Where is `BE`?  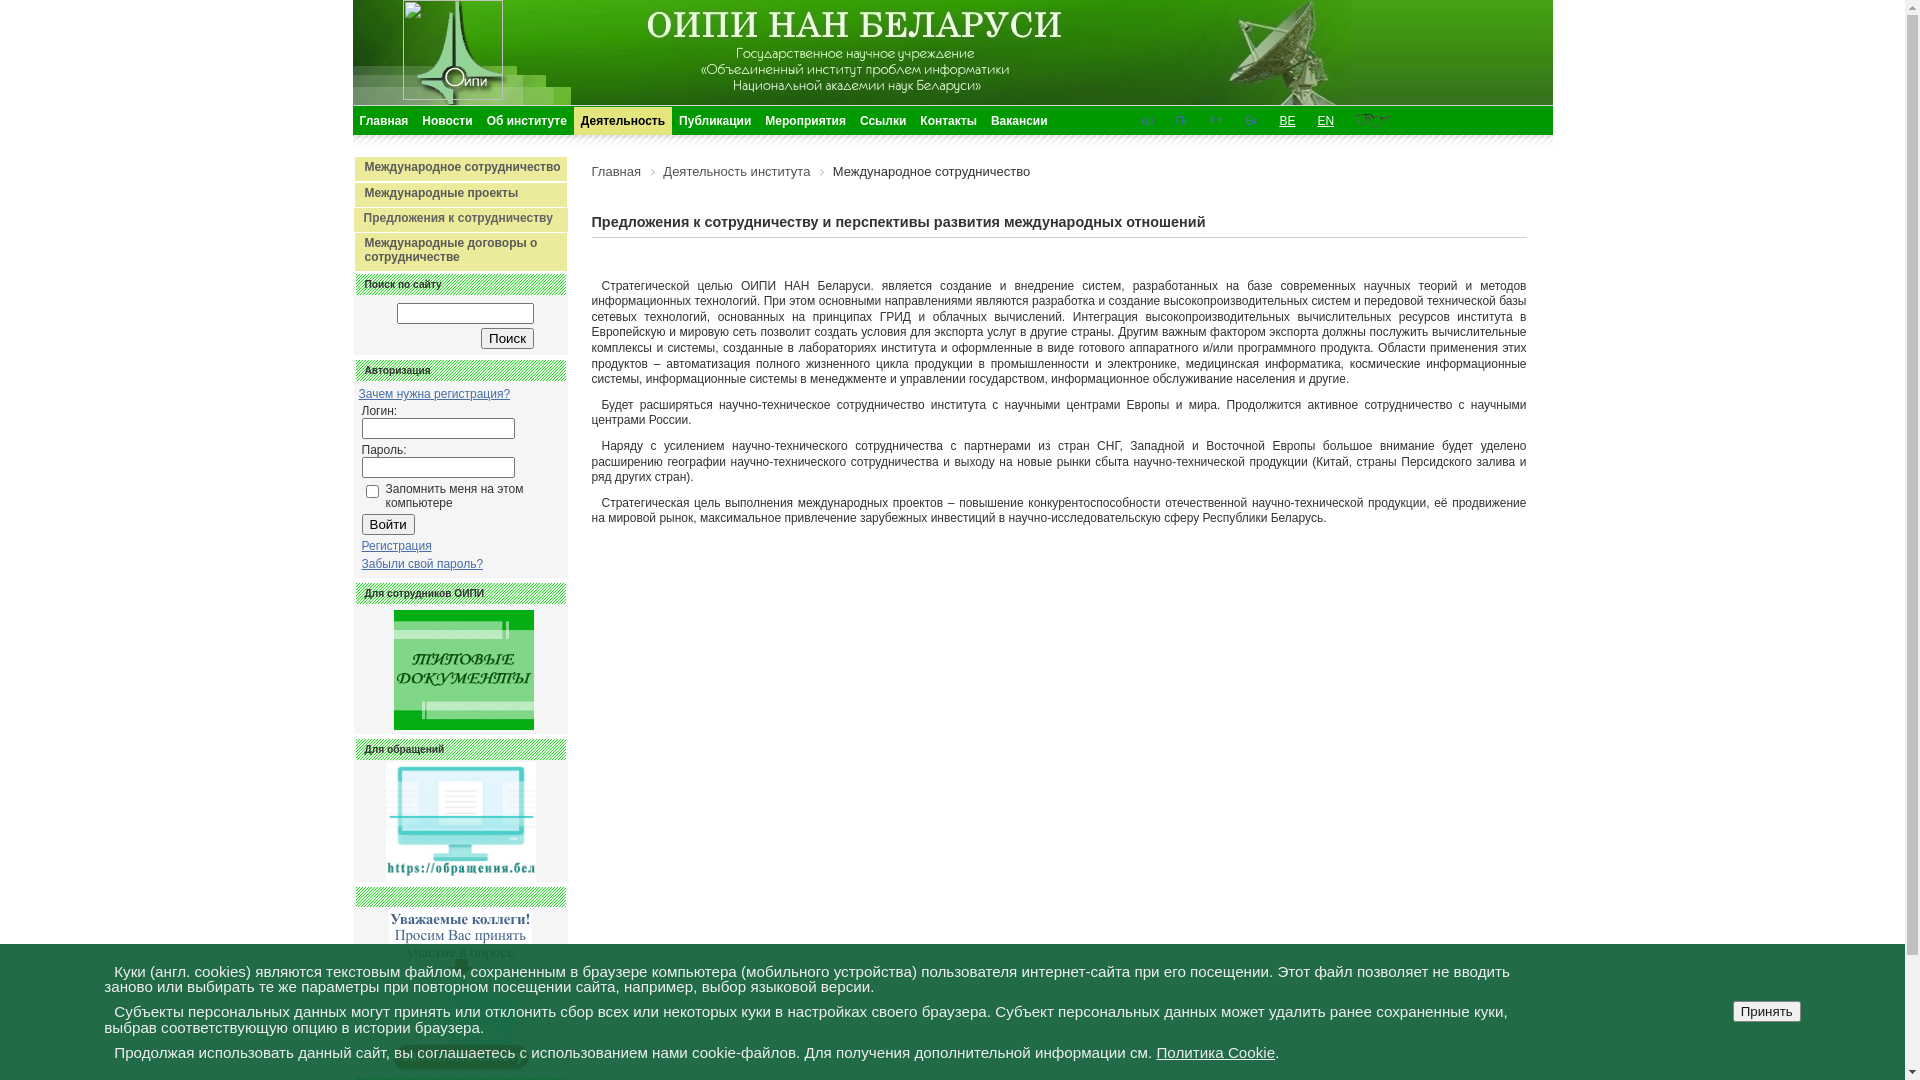 BE is located at coordinates (1287, 120).